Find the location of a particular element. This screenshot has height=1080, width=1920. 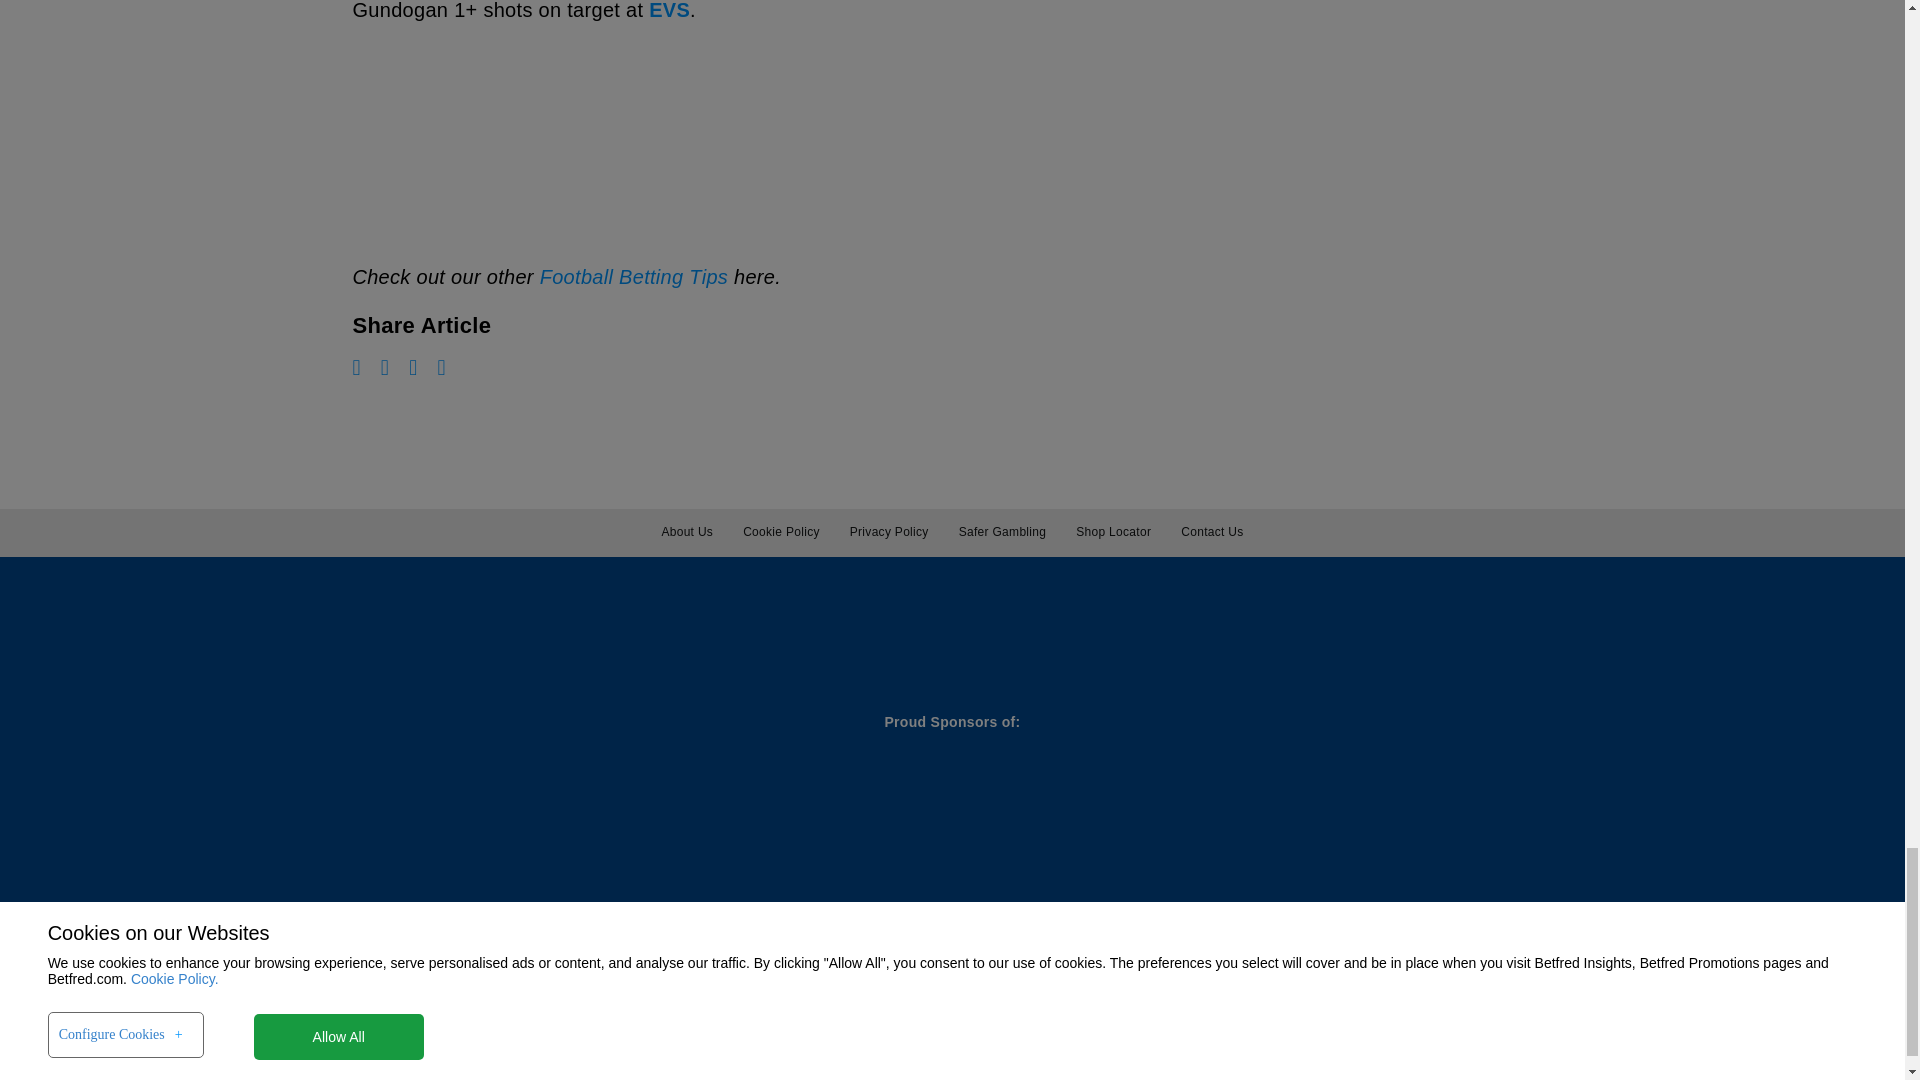

betfred sponsorship rgb footer man utd is located at coordinates (480, 802).